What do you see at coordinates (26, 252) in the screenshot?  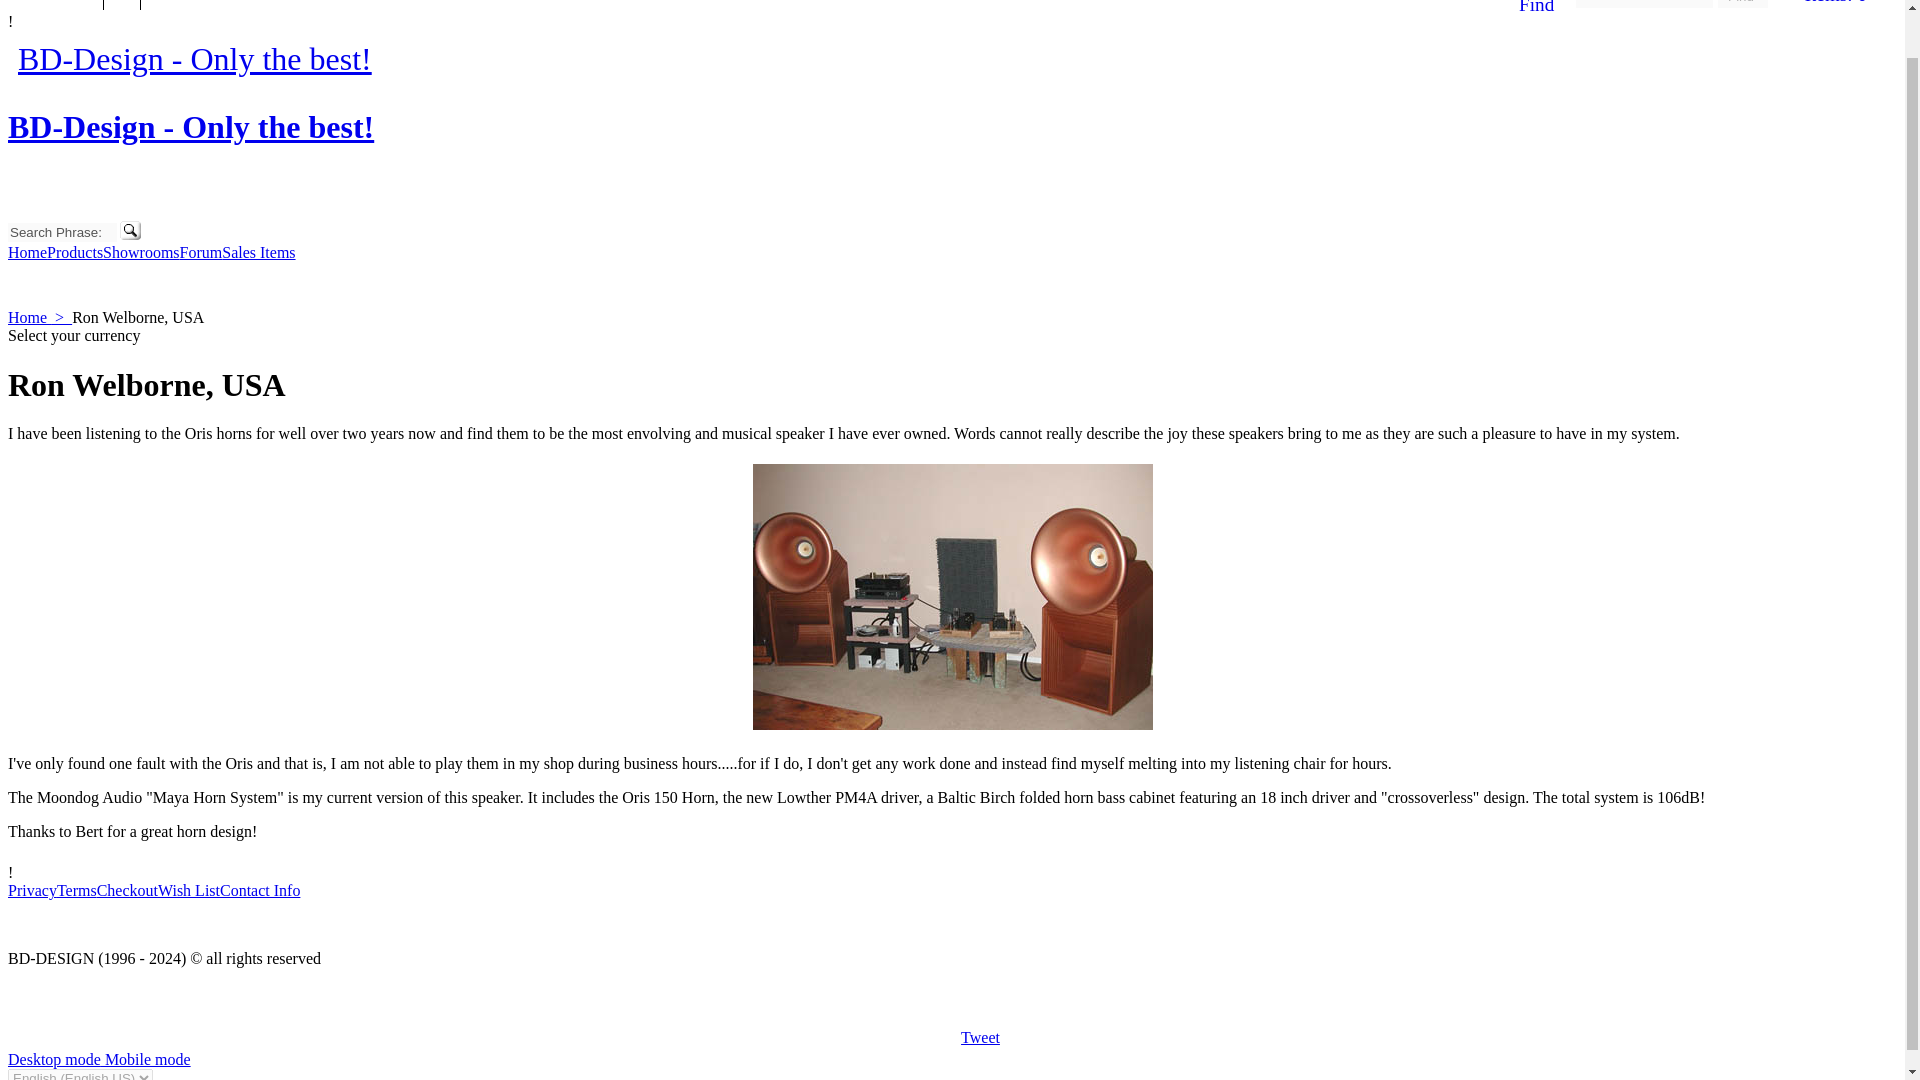 I see `Home ` at bounding box center [26, 252].